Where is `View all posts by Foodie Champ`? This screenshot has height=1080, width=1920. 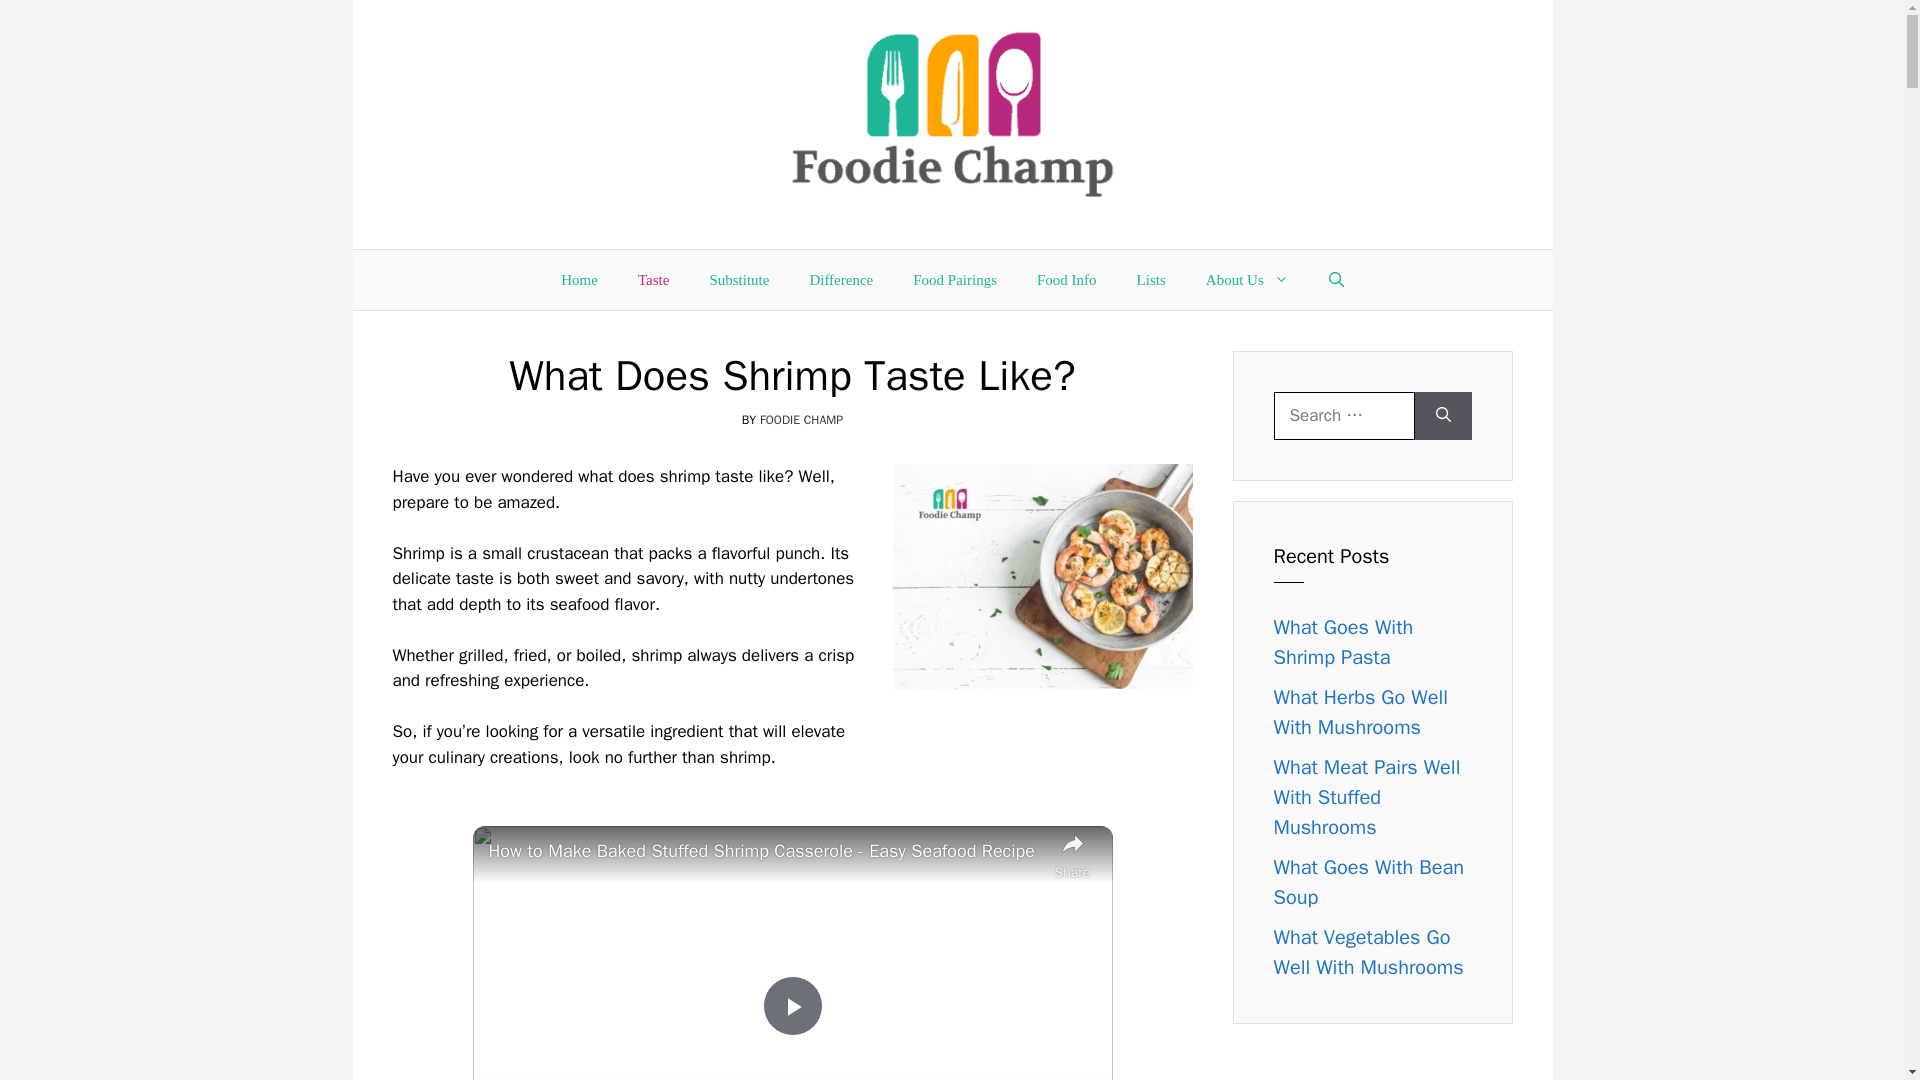
View all posts by Foodie Champ is located at coordinates (801, 419).